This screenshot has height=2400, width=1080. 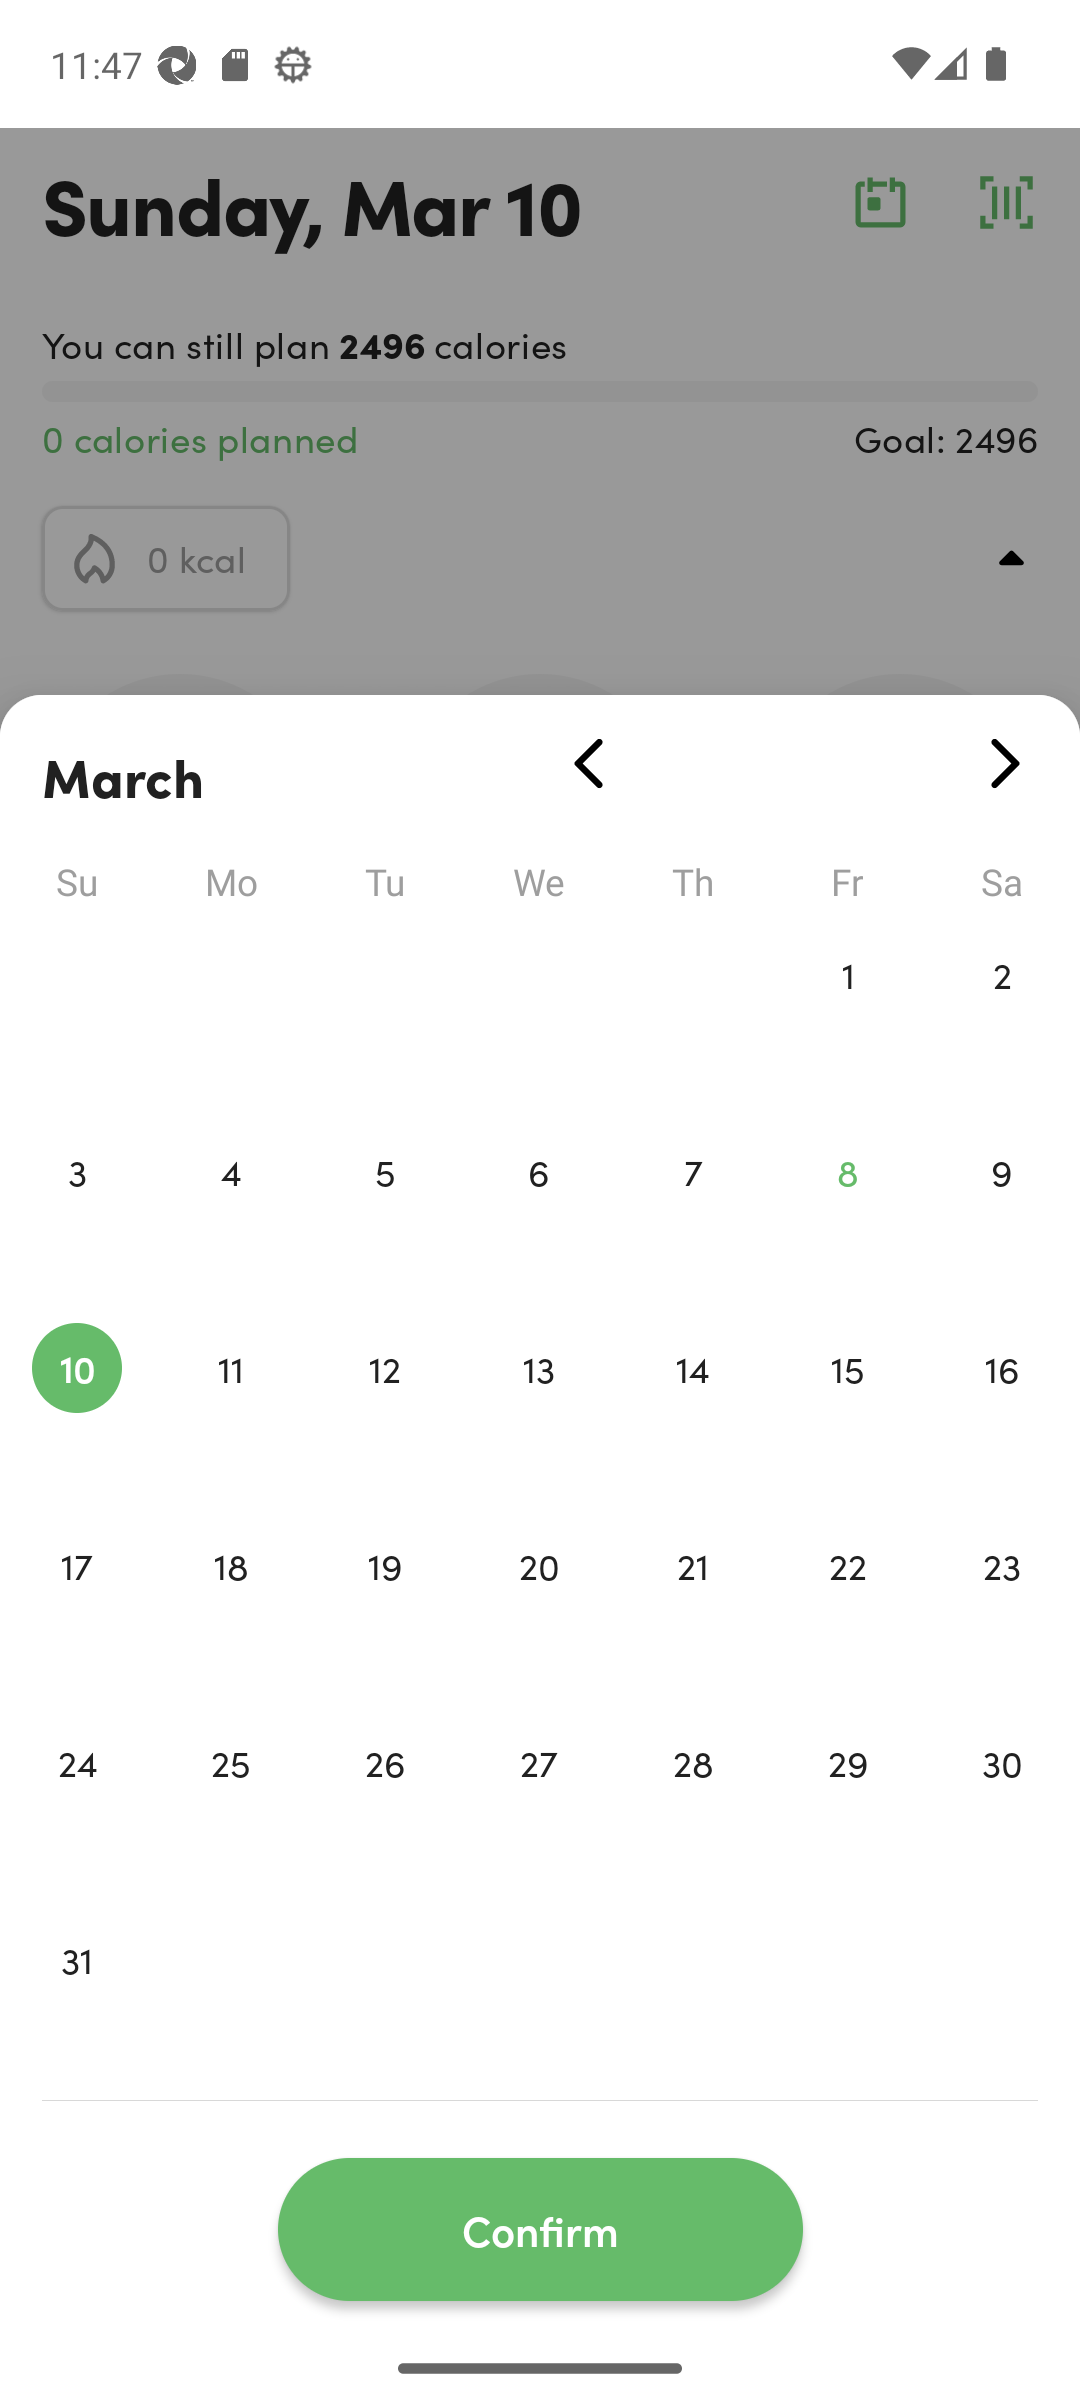 I want to click on 17, so click(x=77, y=1608).